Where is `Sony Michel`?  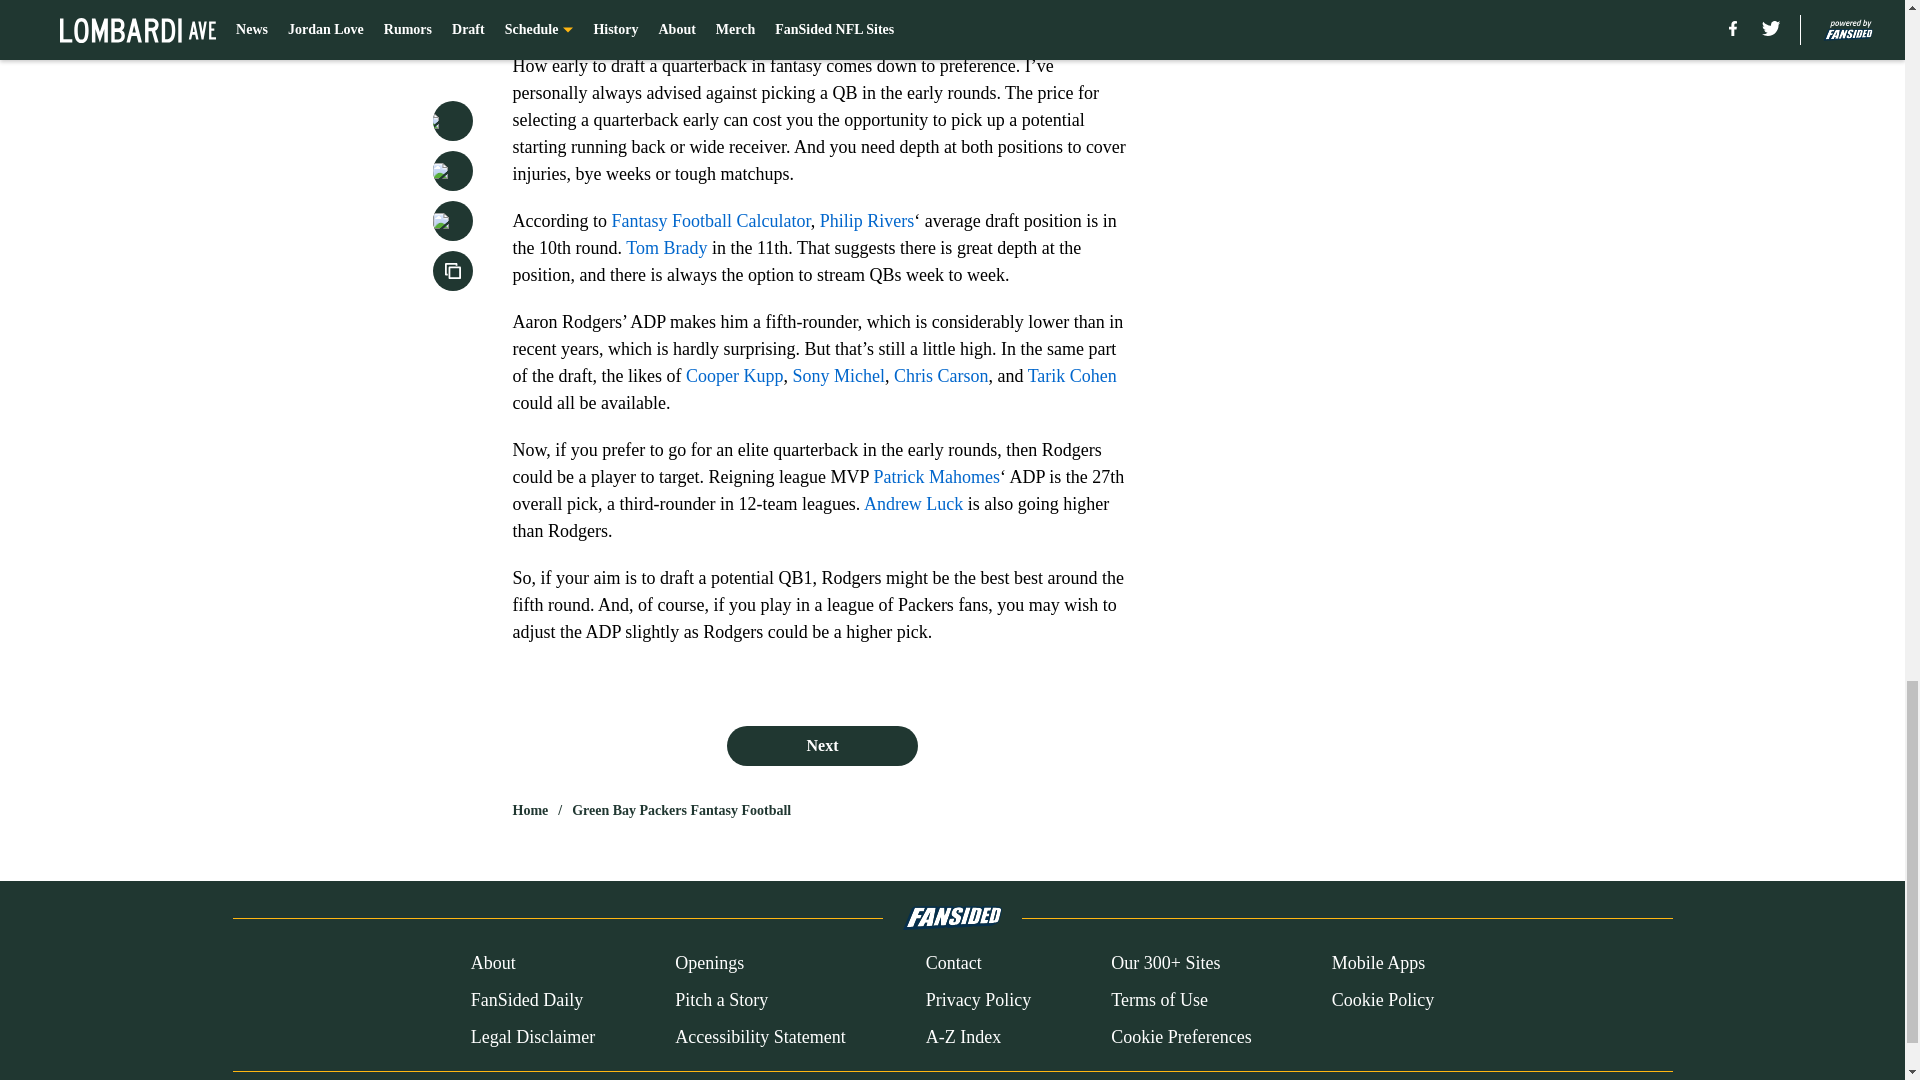 Sony Michel is located at coordinates (838, 376).